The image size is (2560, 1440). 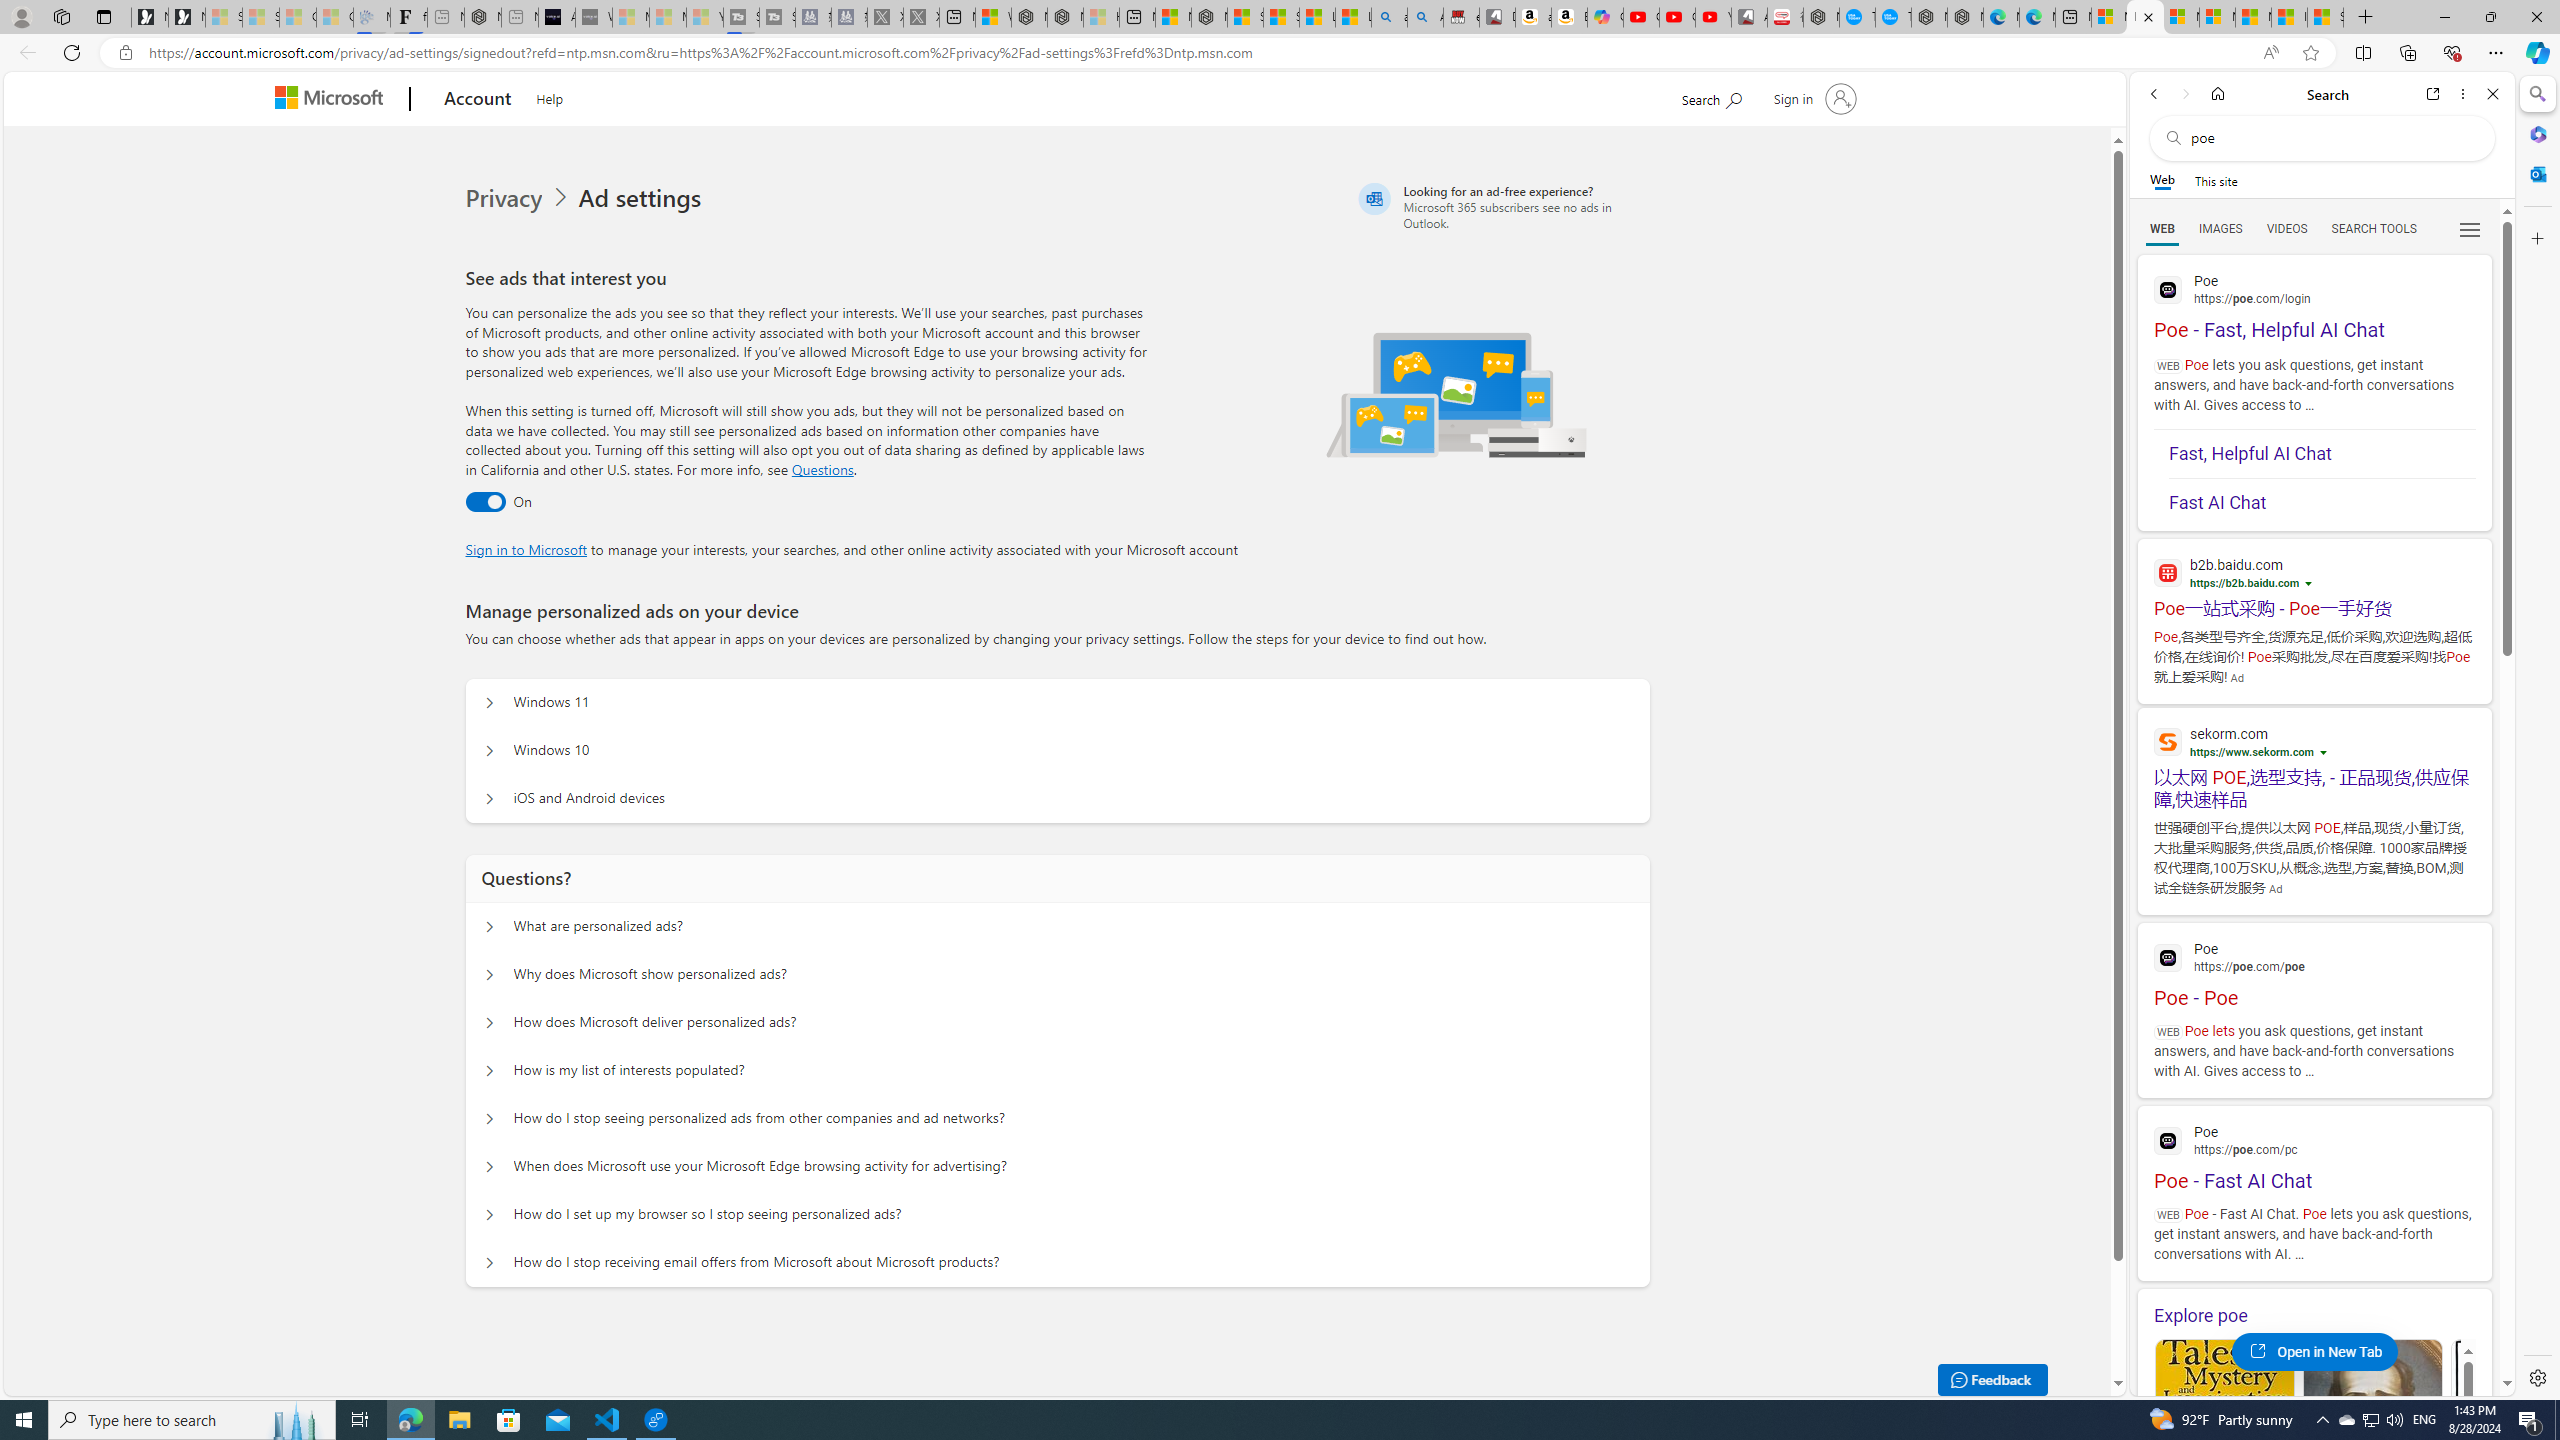 I want to click on Class: b_serphb, so click(x=2470, y=230).